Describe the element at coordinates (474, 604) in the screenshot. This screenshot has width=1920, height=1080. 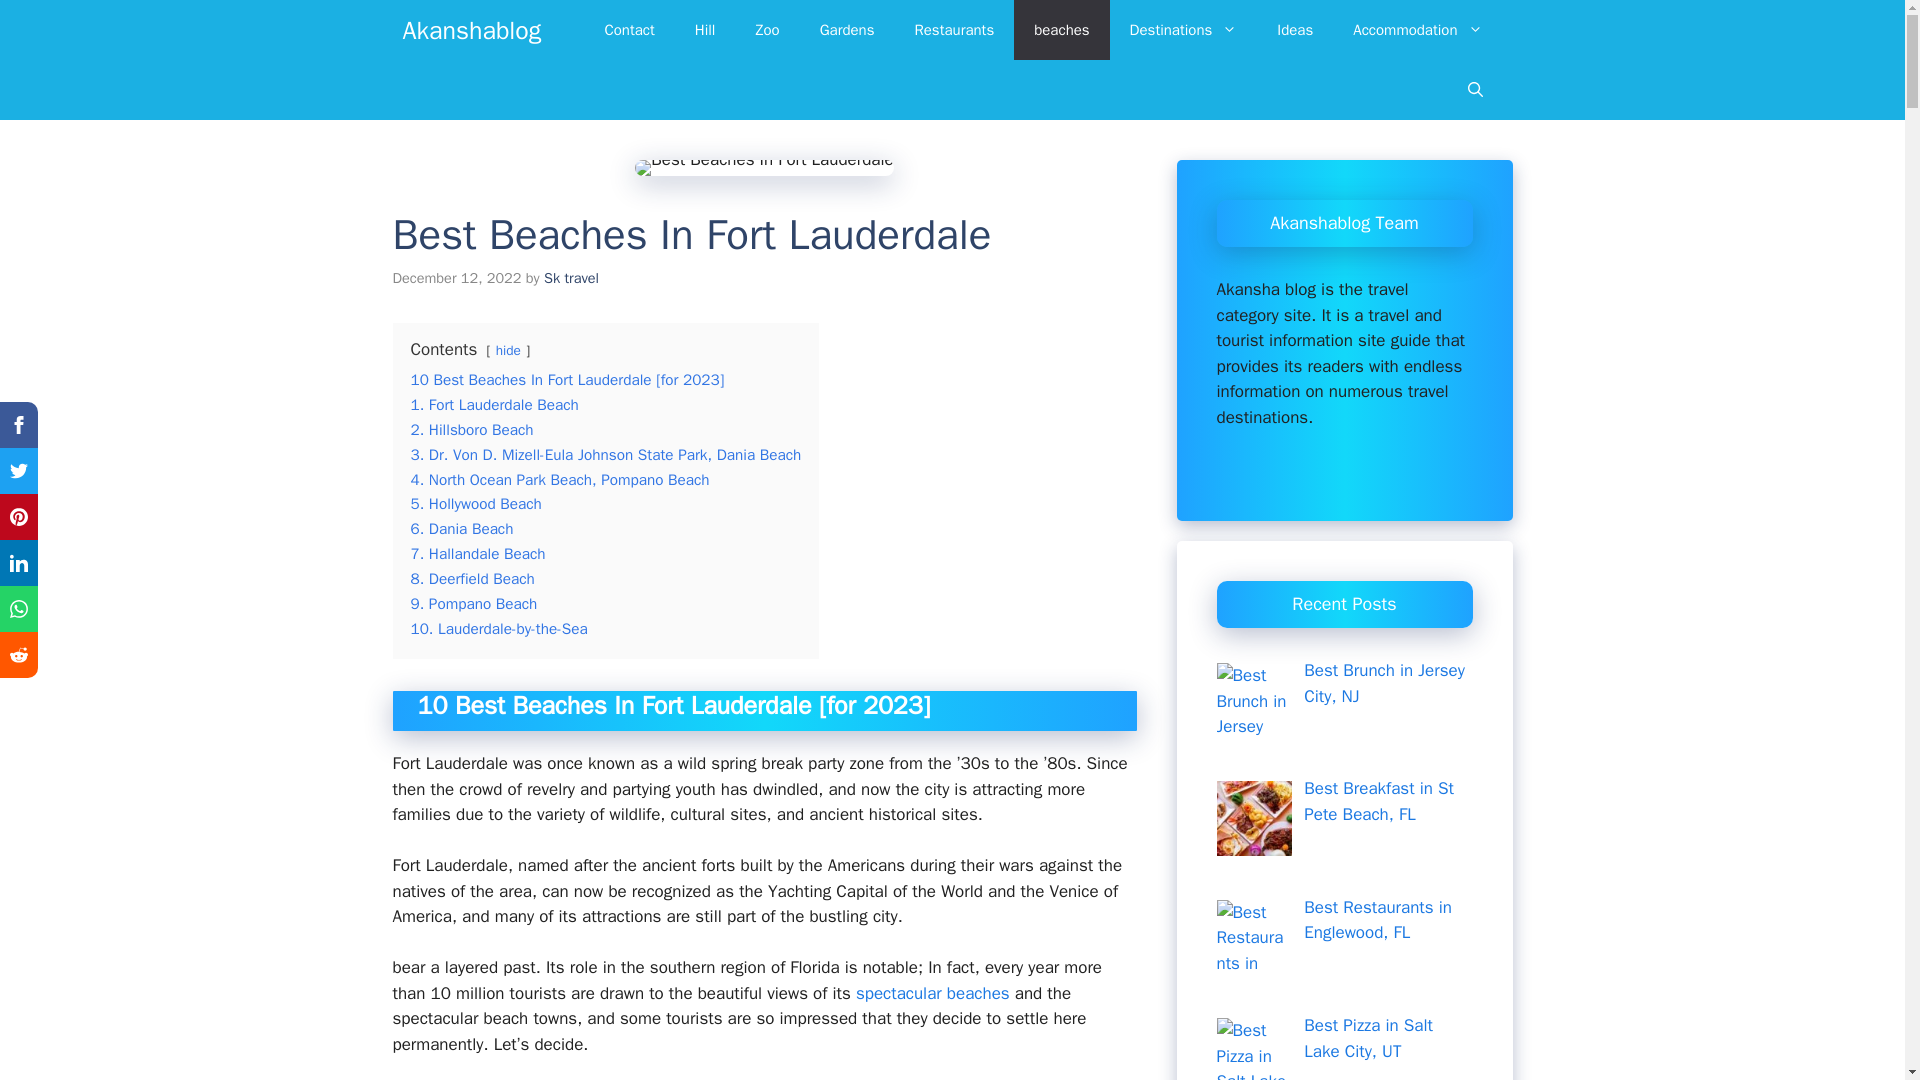
I see `9. Pompano Beach` at that location.